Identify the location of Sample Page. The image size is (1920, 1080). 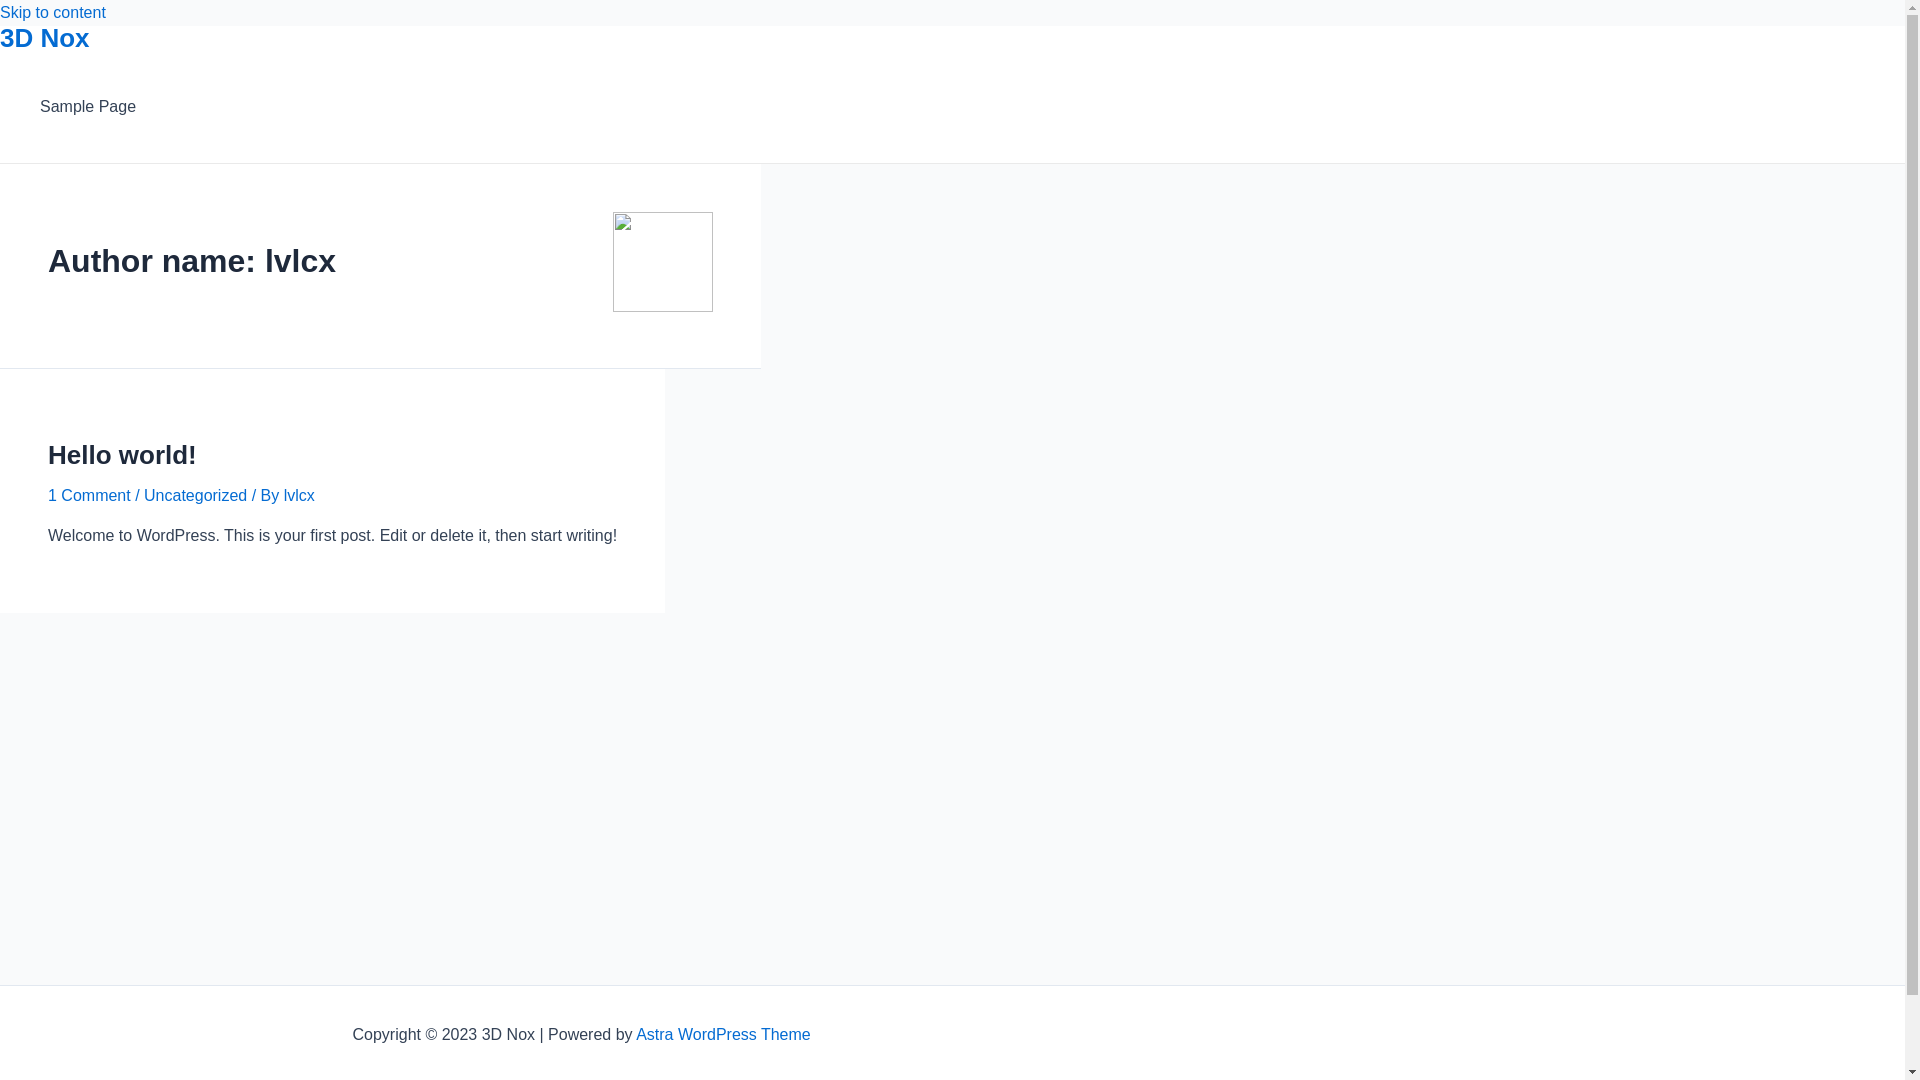
(88, 107).